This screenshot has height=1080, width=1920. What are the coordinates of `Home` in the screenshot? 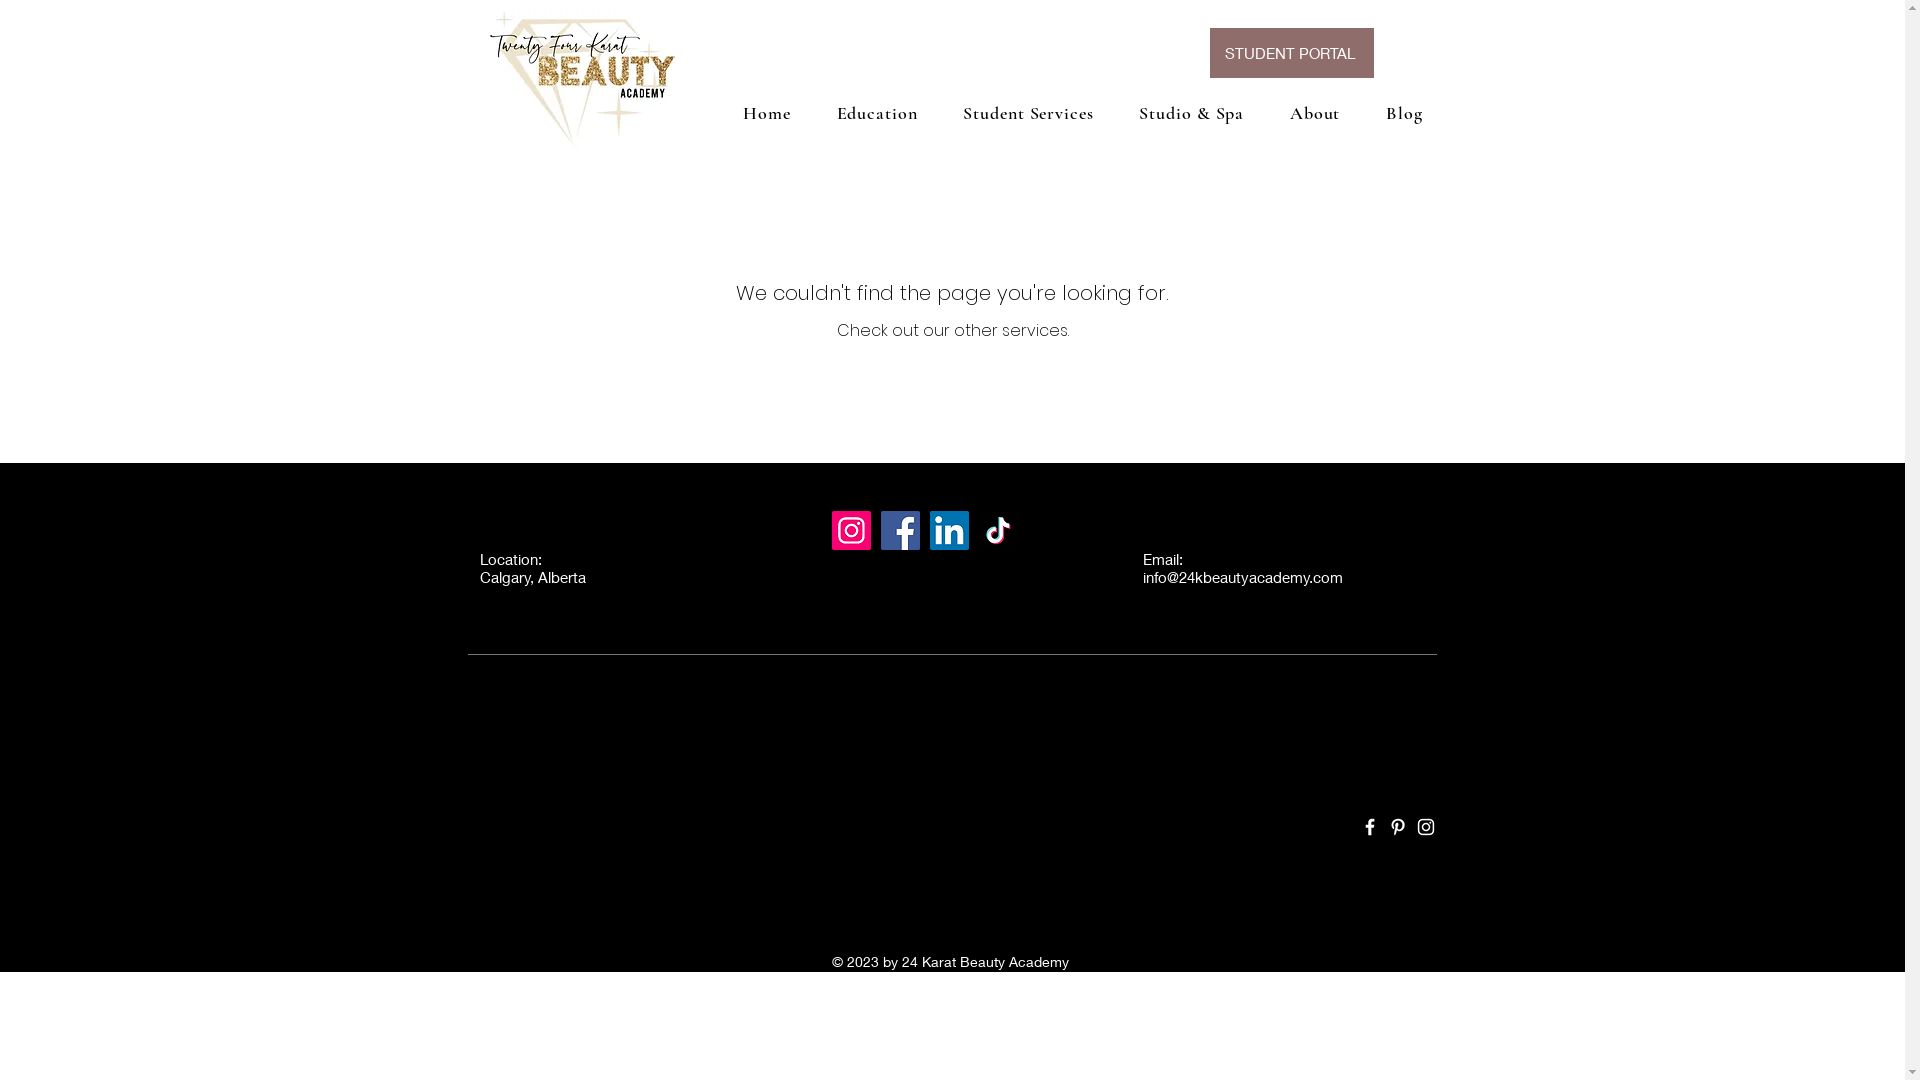 It's located at (766, 113).